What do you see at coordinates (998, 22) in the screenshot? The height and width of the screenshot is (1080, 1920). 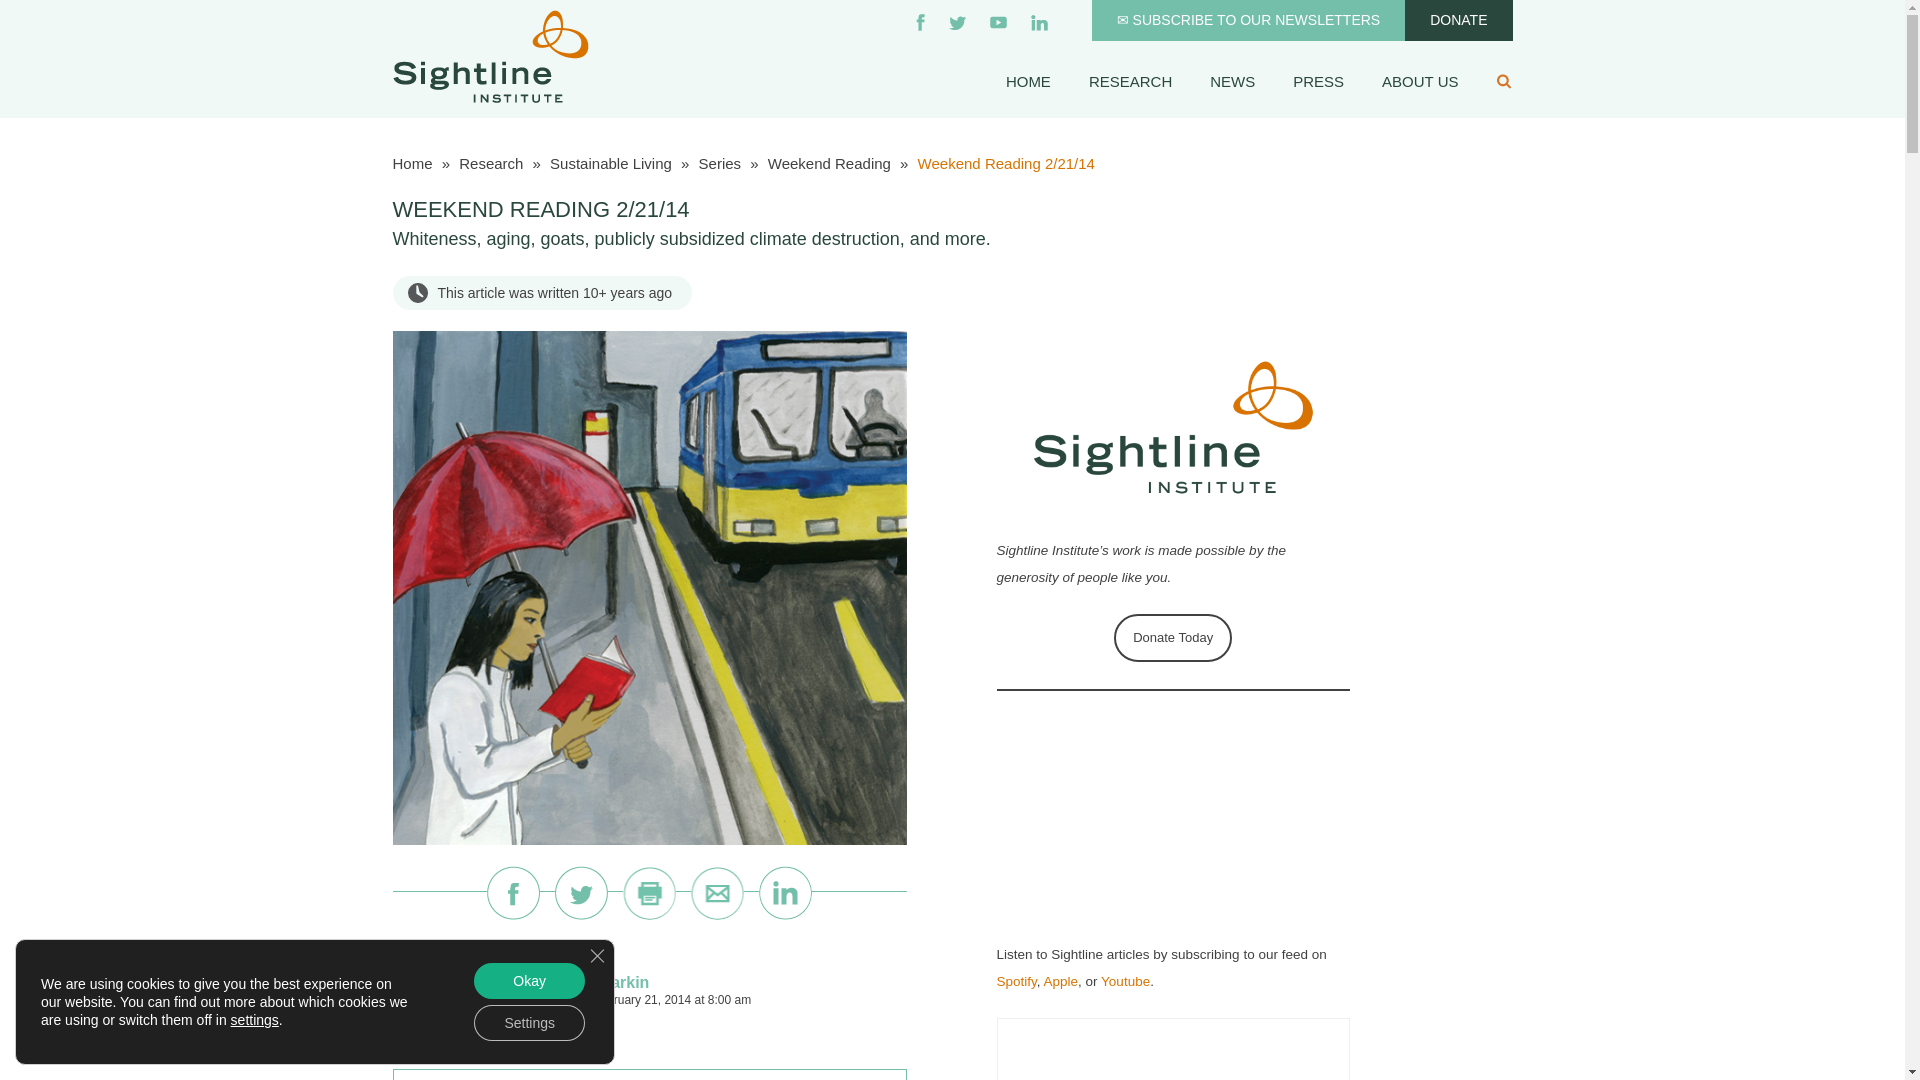 I see `YouTube` at bounding box center [998, 22].